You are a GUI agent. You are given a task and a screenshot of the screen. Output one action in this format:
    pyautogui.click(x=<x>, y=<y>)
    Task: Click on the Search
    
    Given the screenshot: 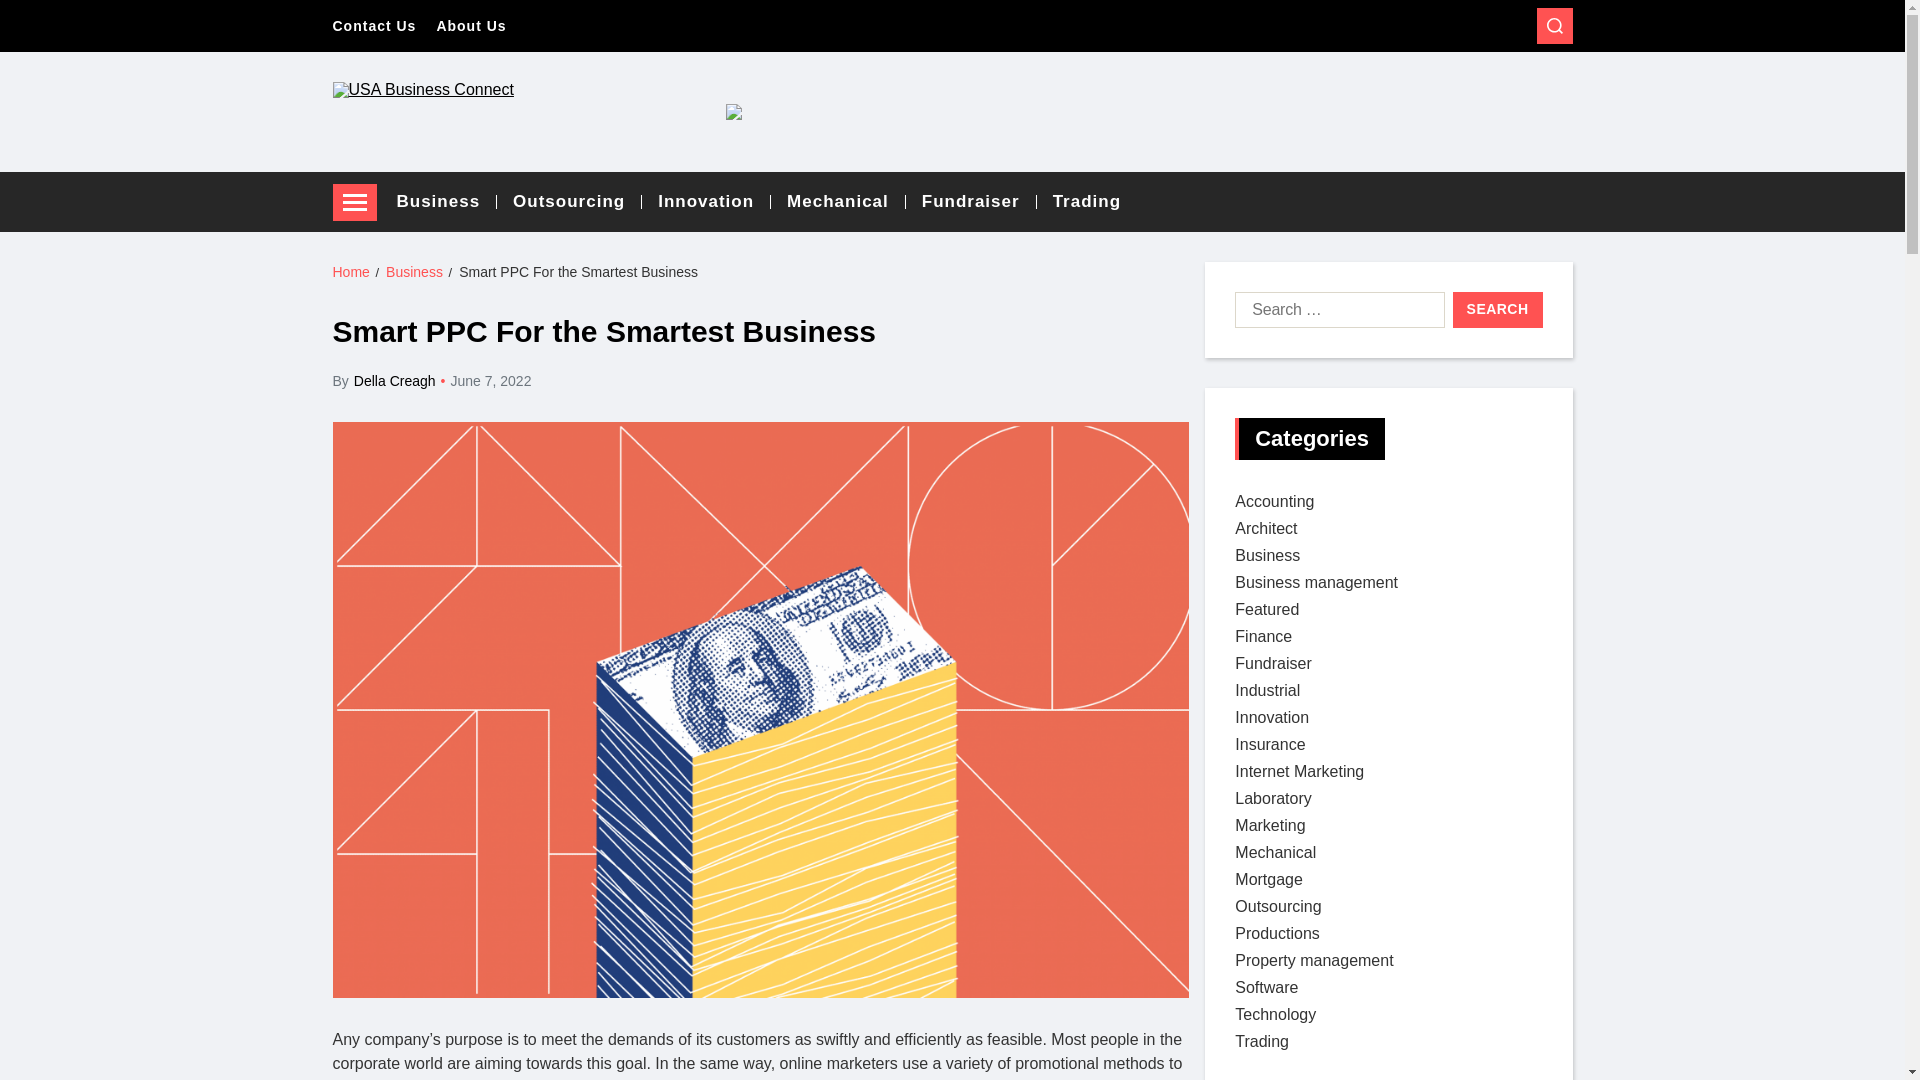 What is the action you would take?
    pyautogui.click(x=1498, y=310)
    